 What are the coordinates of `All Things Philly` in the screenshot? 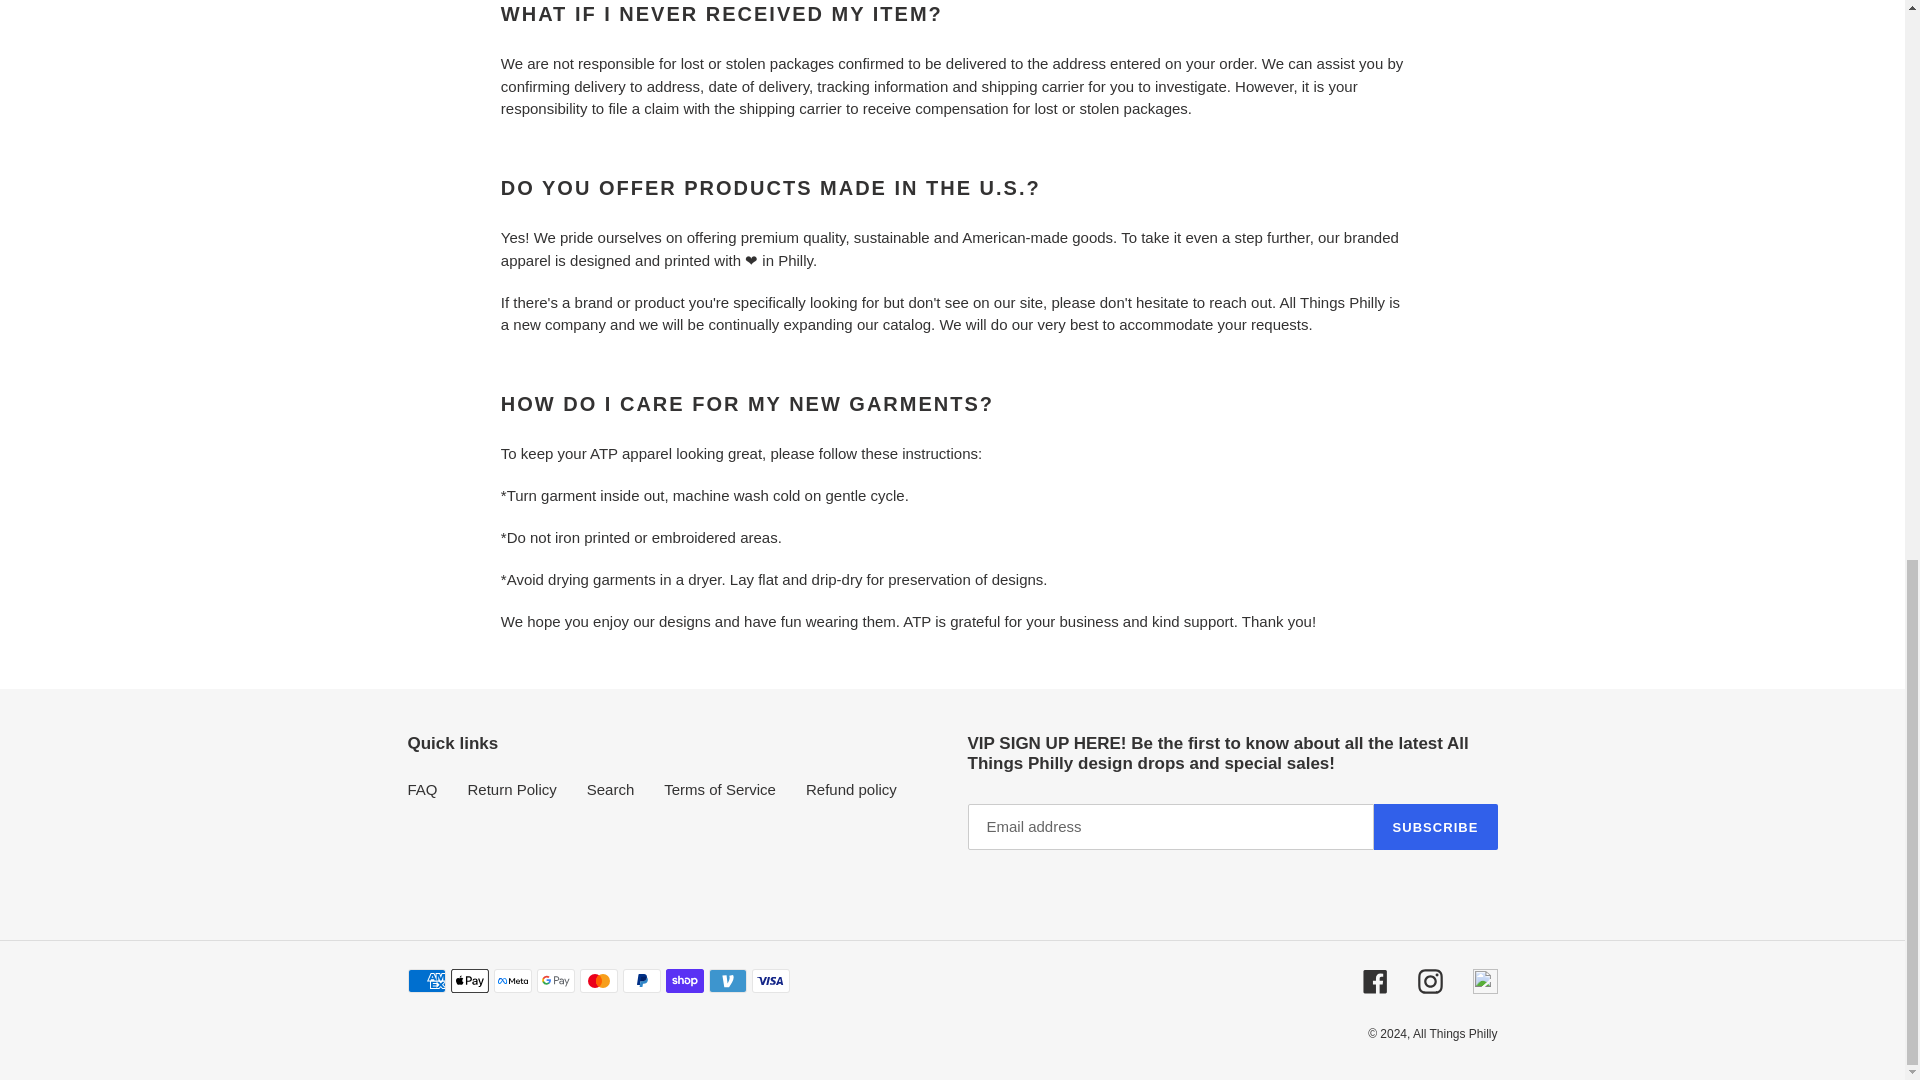 It's located at (1455, 1034).